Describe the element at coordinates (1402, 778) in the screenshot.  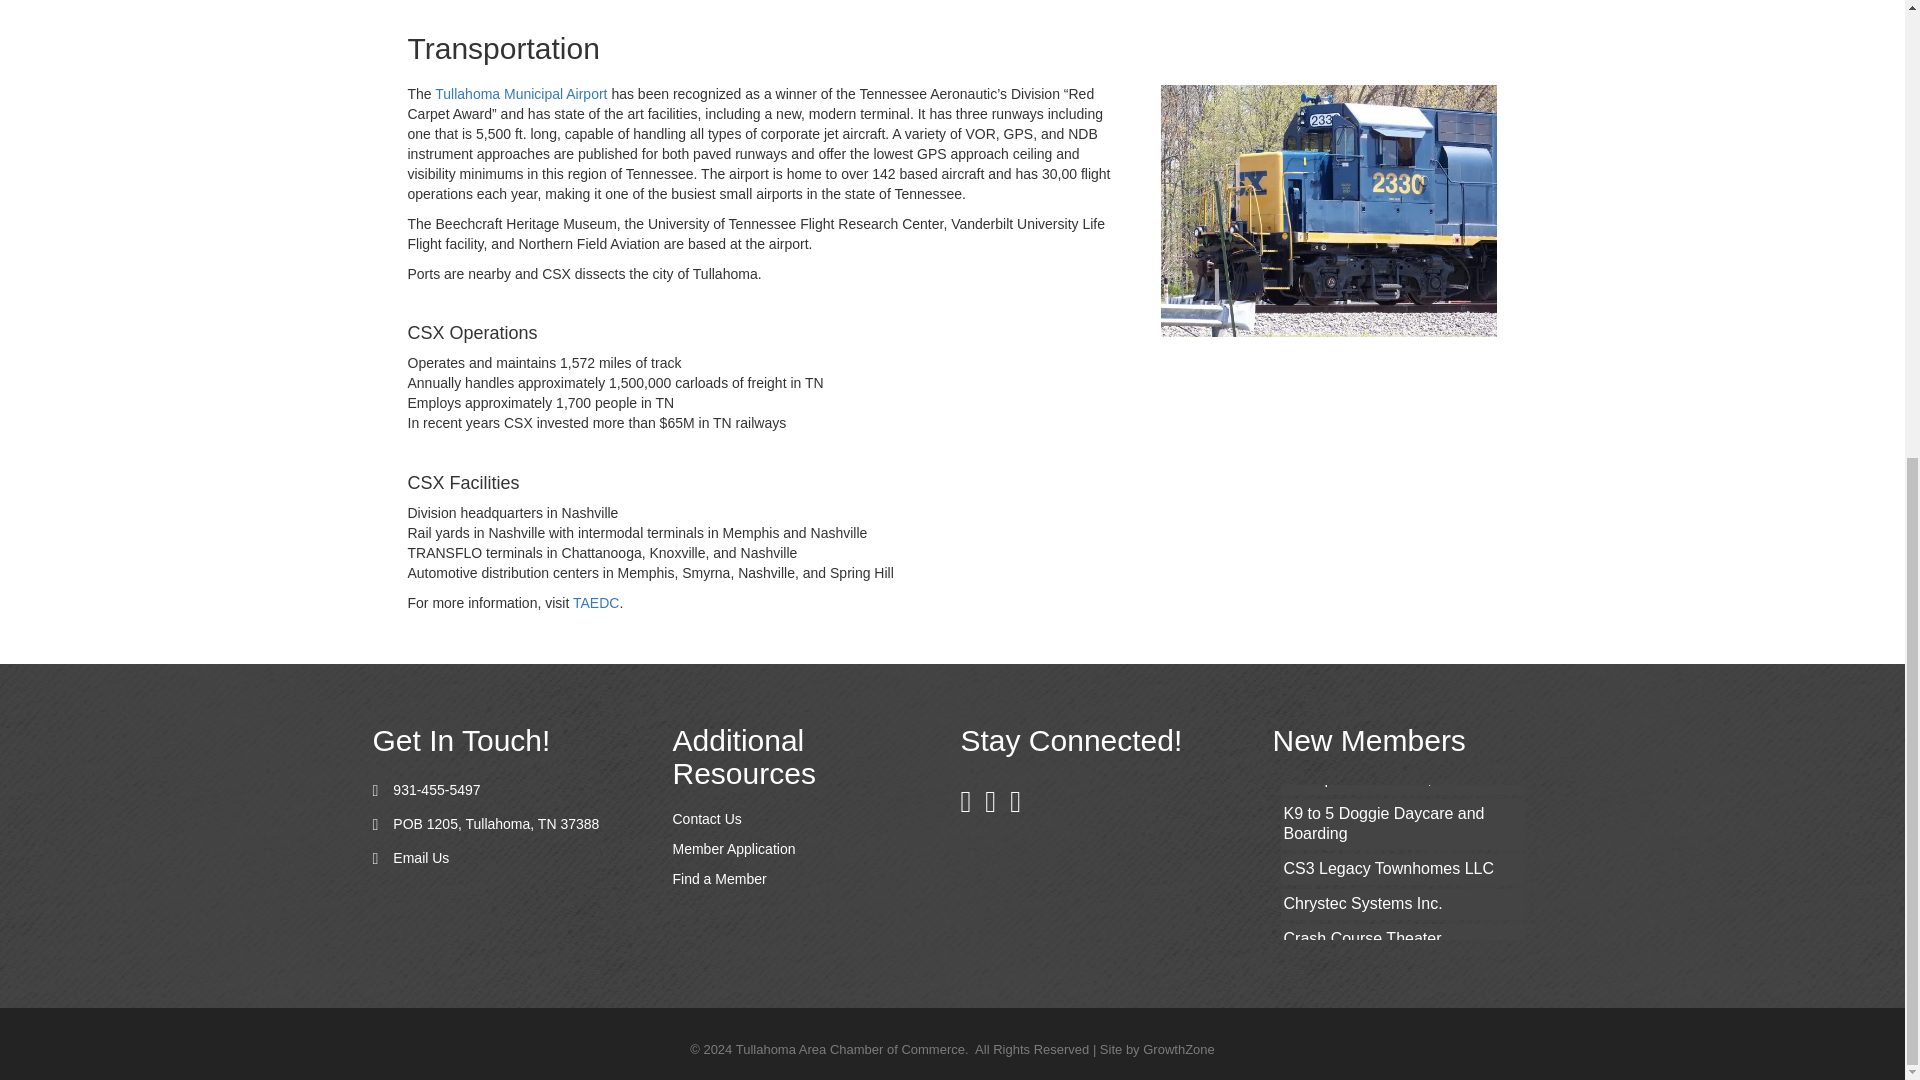
I see `Metropolitan Escrow, Inc` at that location.